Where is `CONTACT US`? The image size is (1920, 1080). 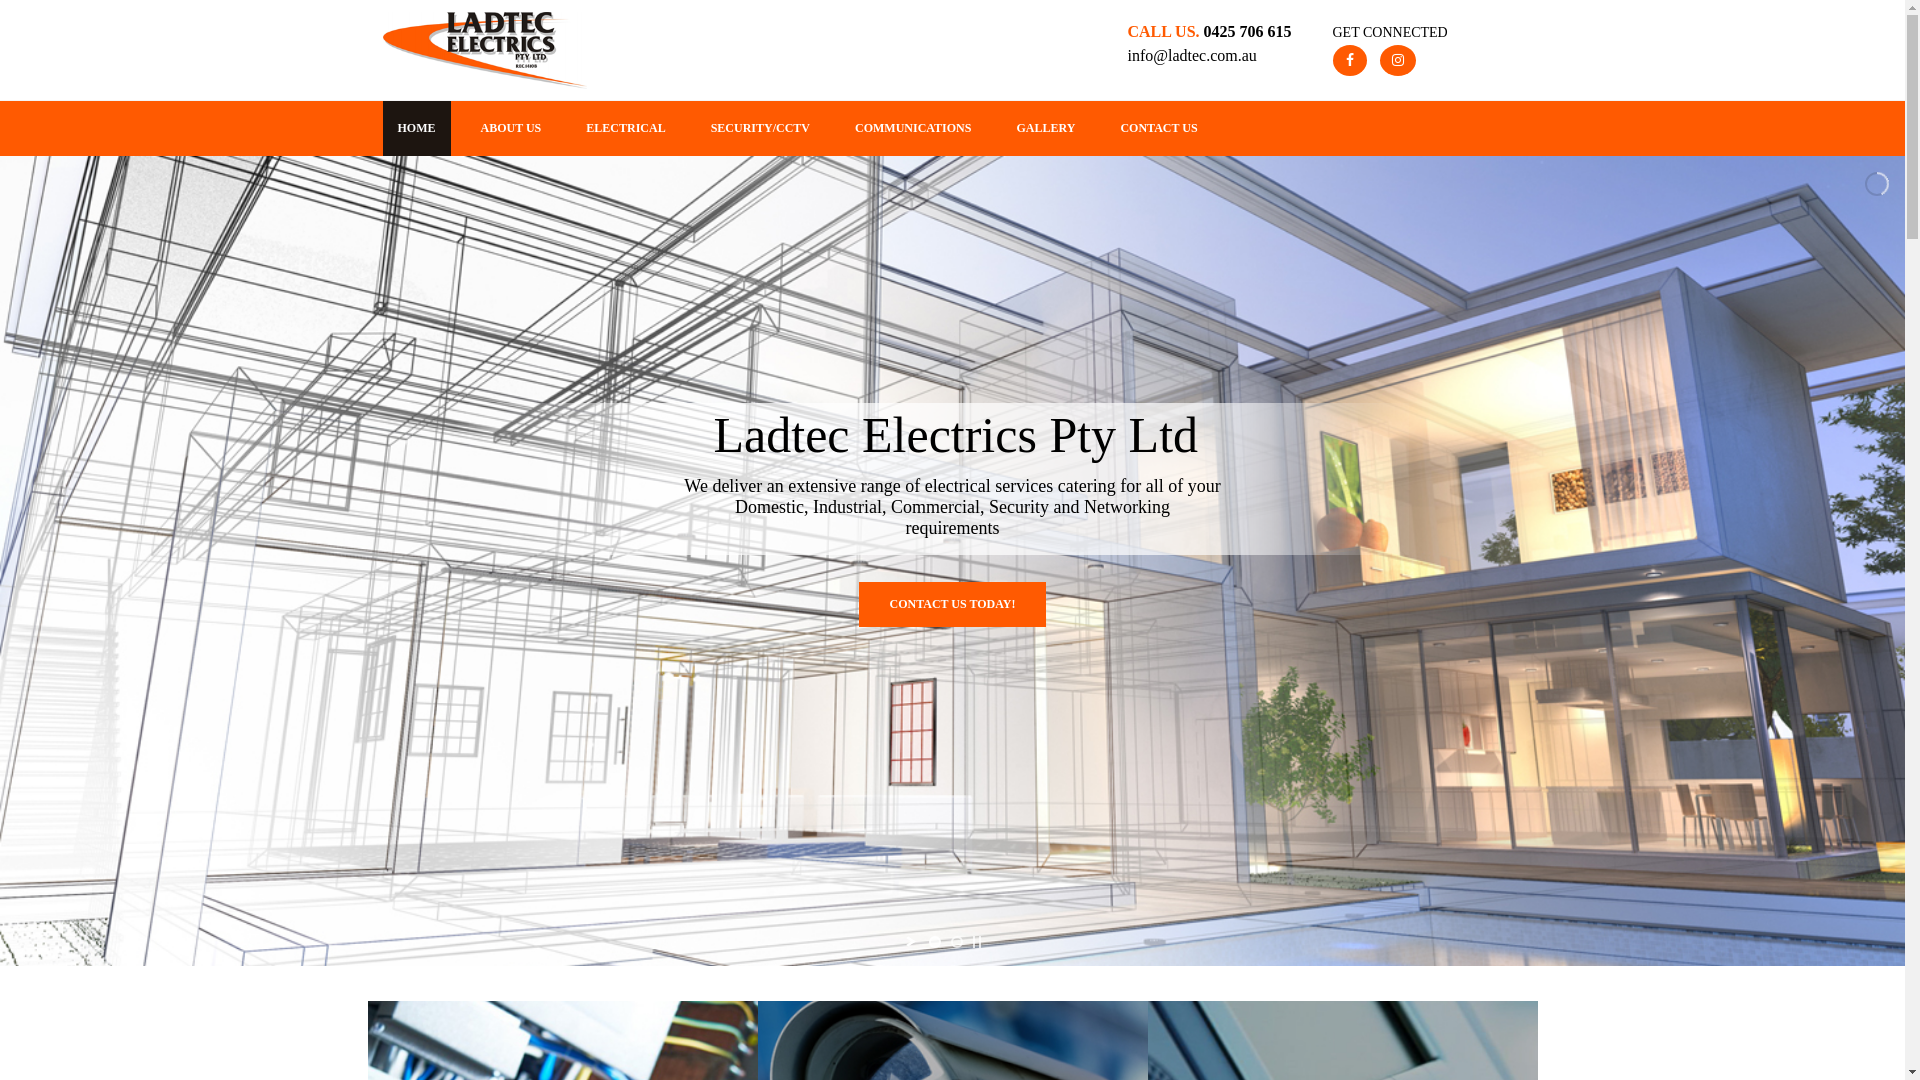
CONTACT US is located at coordinates (1158, 128).